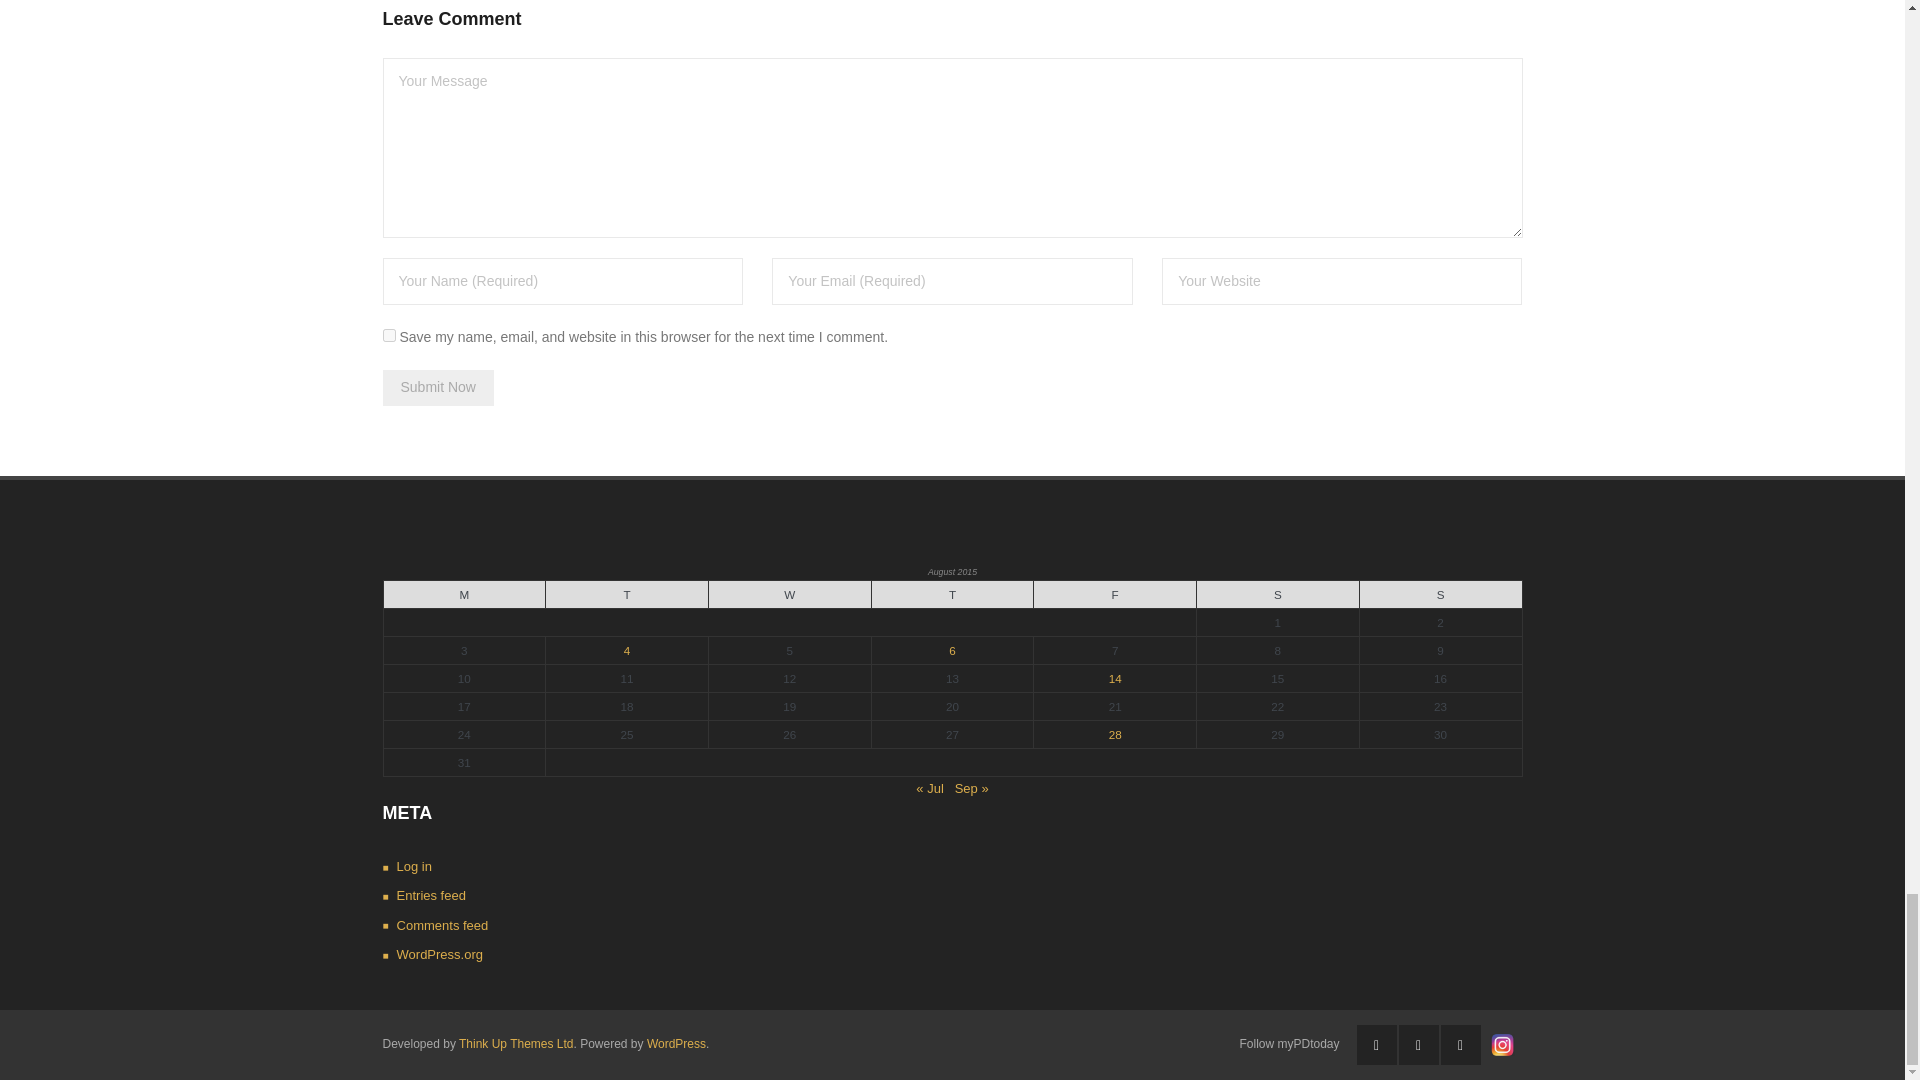  I want to click on Wednesday, so click(790, 595).